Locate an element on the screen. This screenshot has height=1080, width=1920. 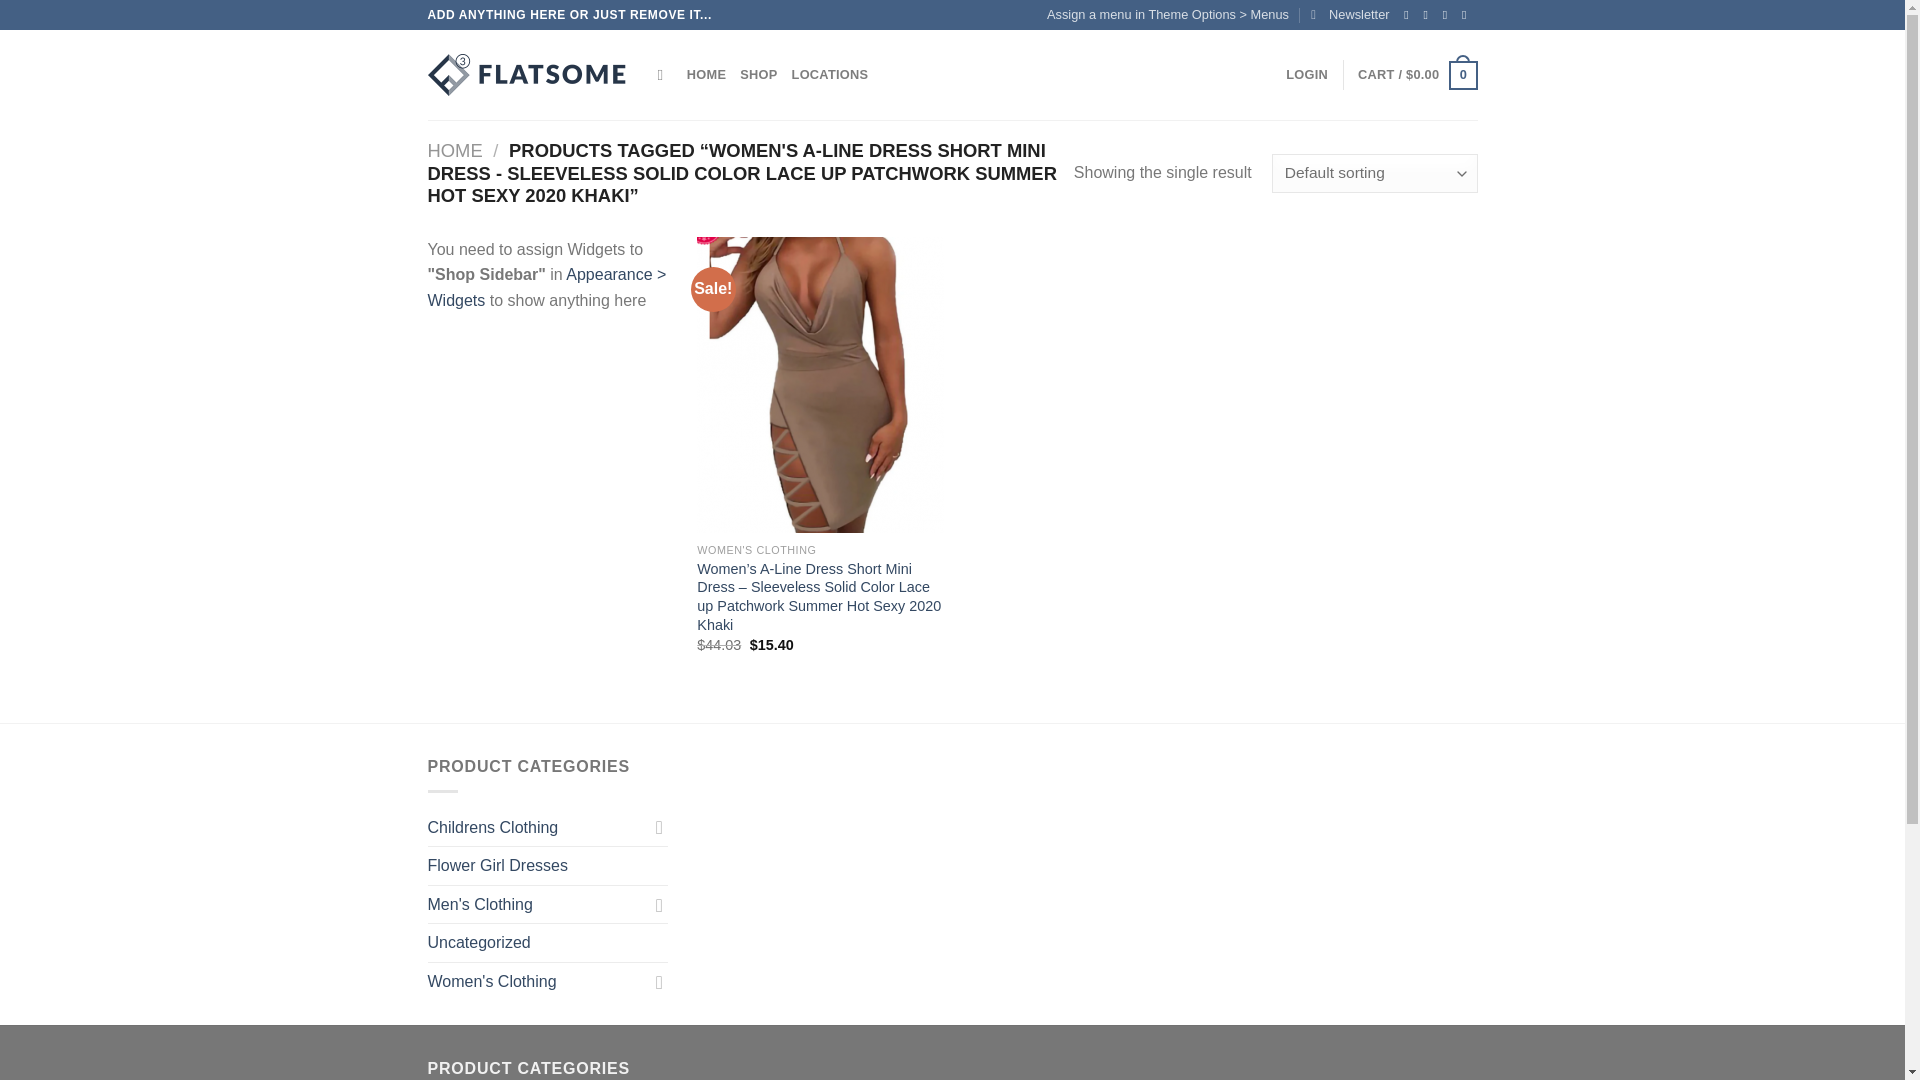
LOGIN is located at coordinates (1307, 75).